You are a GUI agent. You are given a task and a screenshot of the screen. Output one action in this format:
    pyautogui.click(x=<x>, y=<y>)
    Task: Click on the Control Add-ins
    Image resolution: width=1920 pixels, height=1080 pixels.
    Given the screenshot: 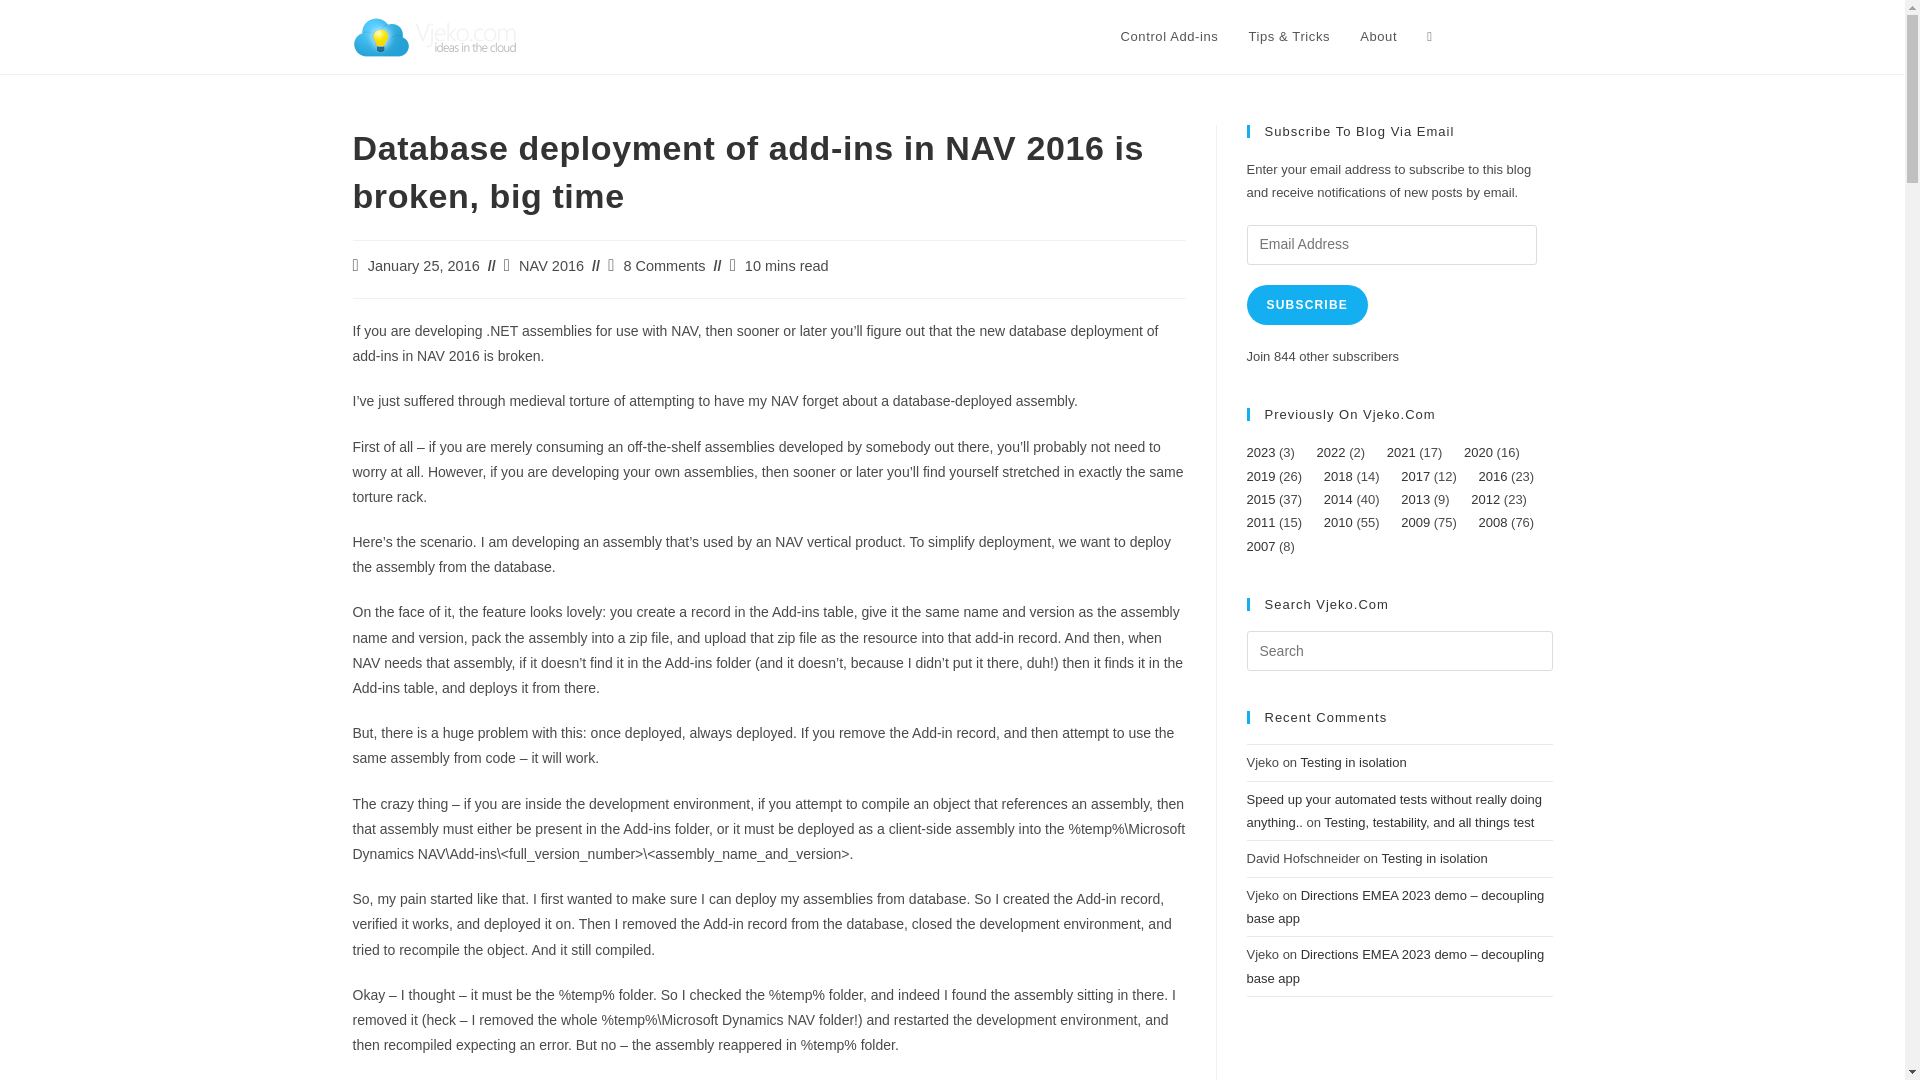 What is the action you would take?
    pyautogui.click(x=1170, y=37)
    